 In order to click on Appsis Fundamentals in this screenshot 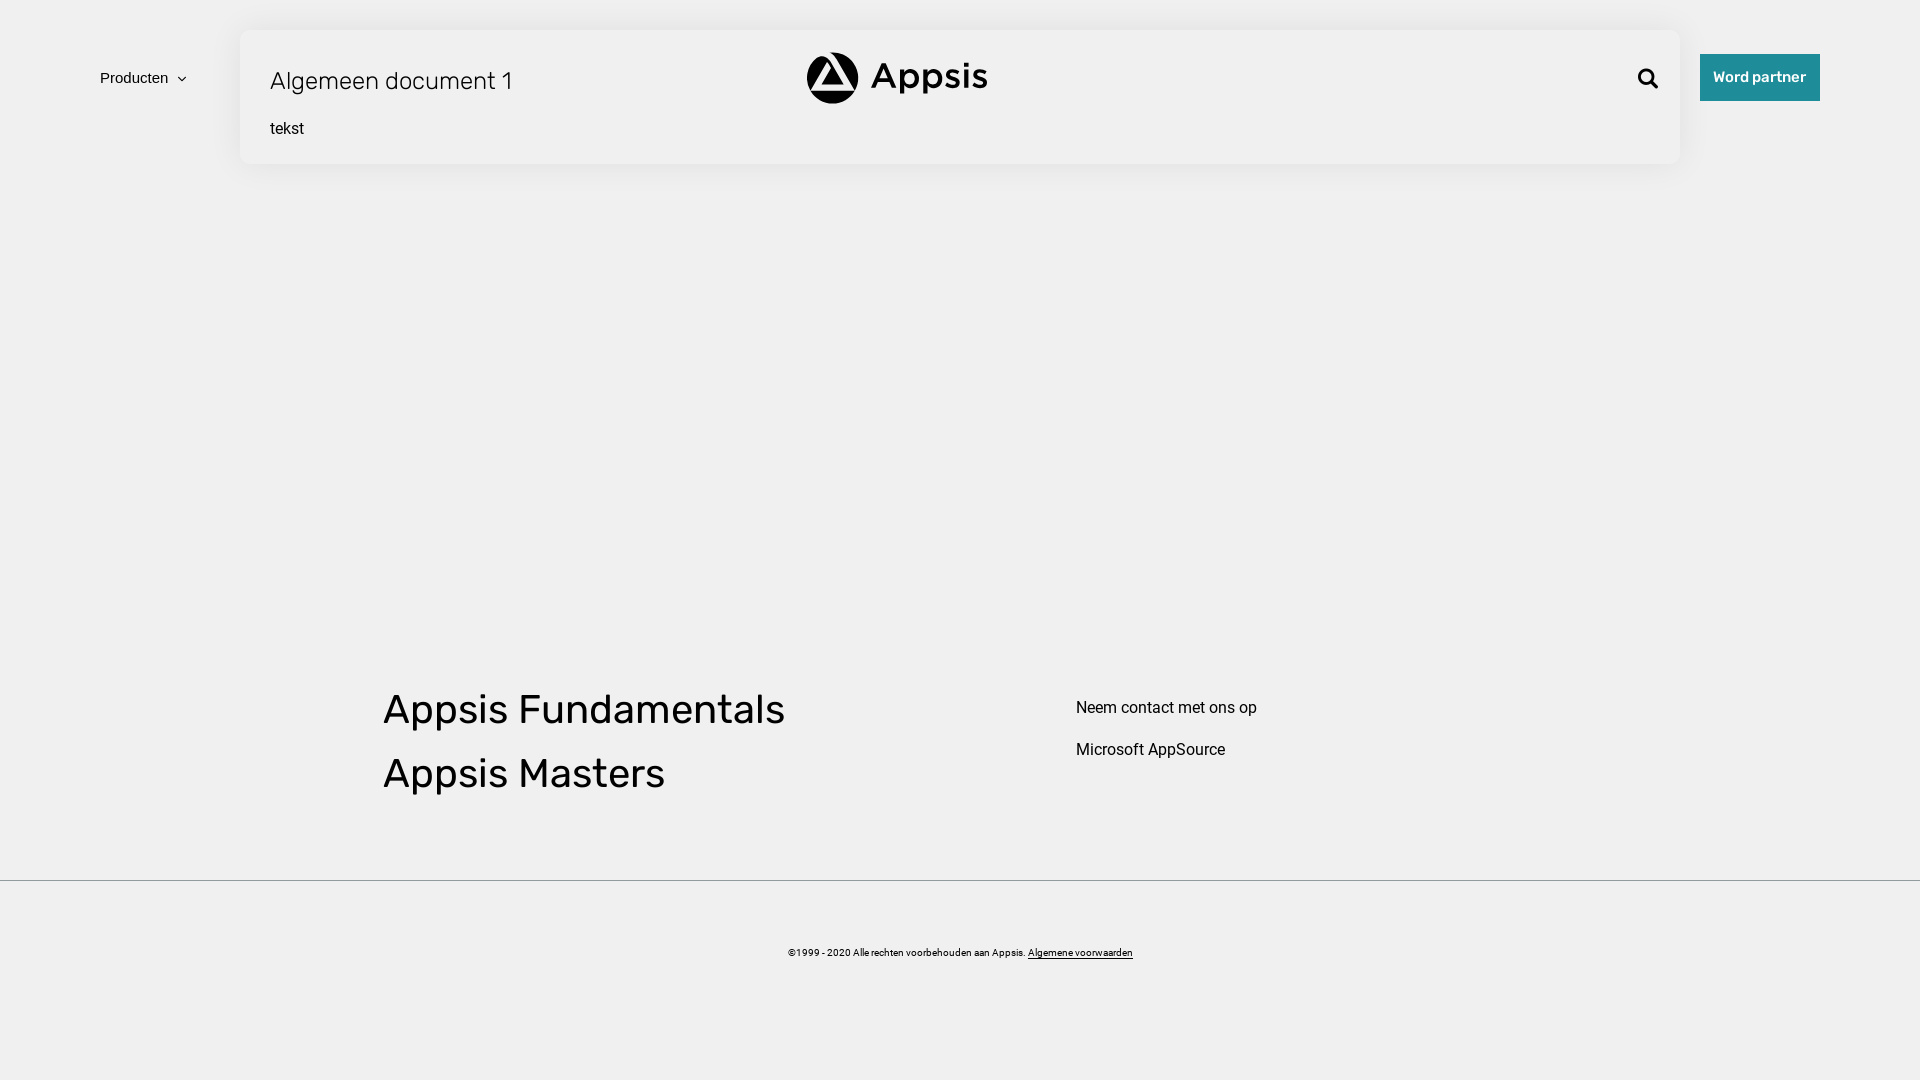, I will do `click(583, 710)`.